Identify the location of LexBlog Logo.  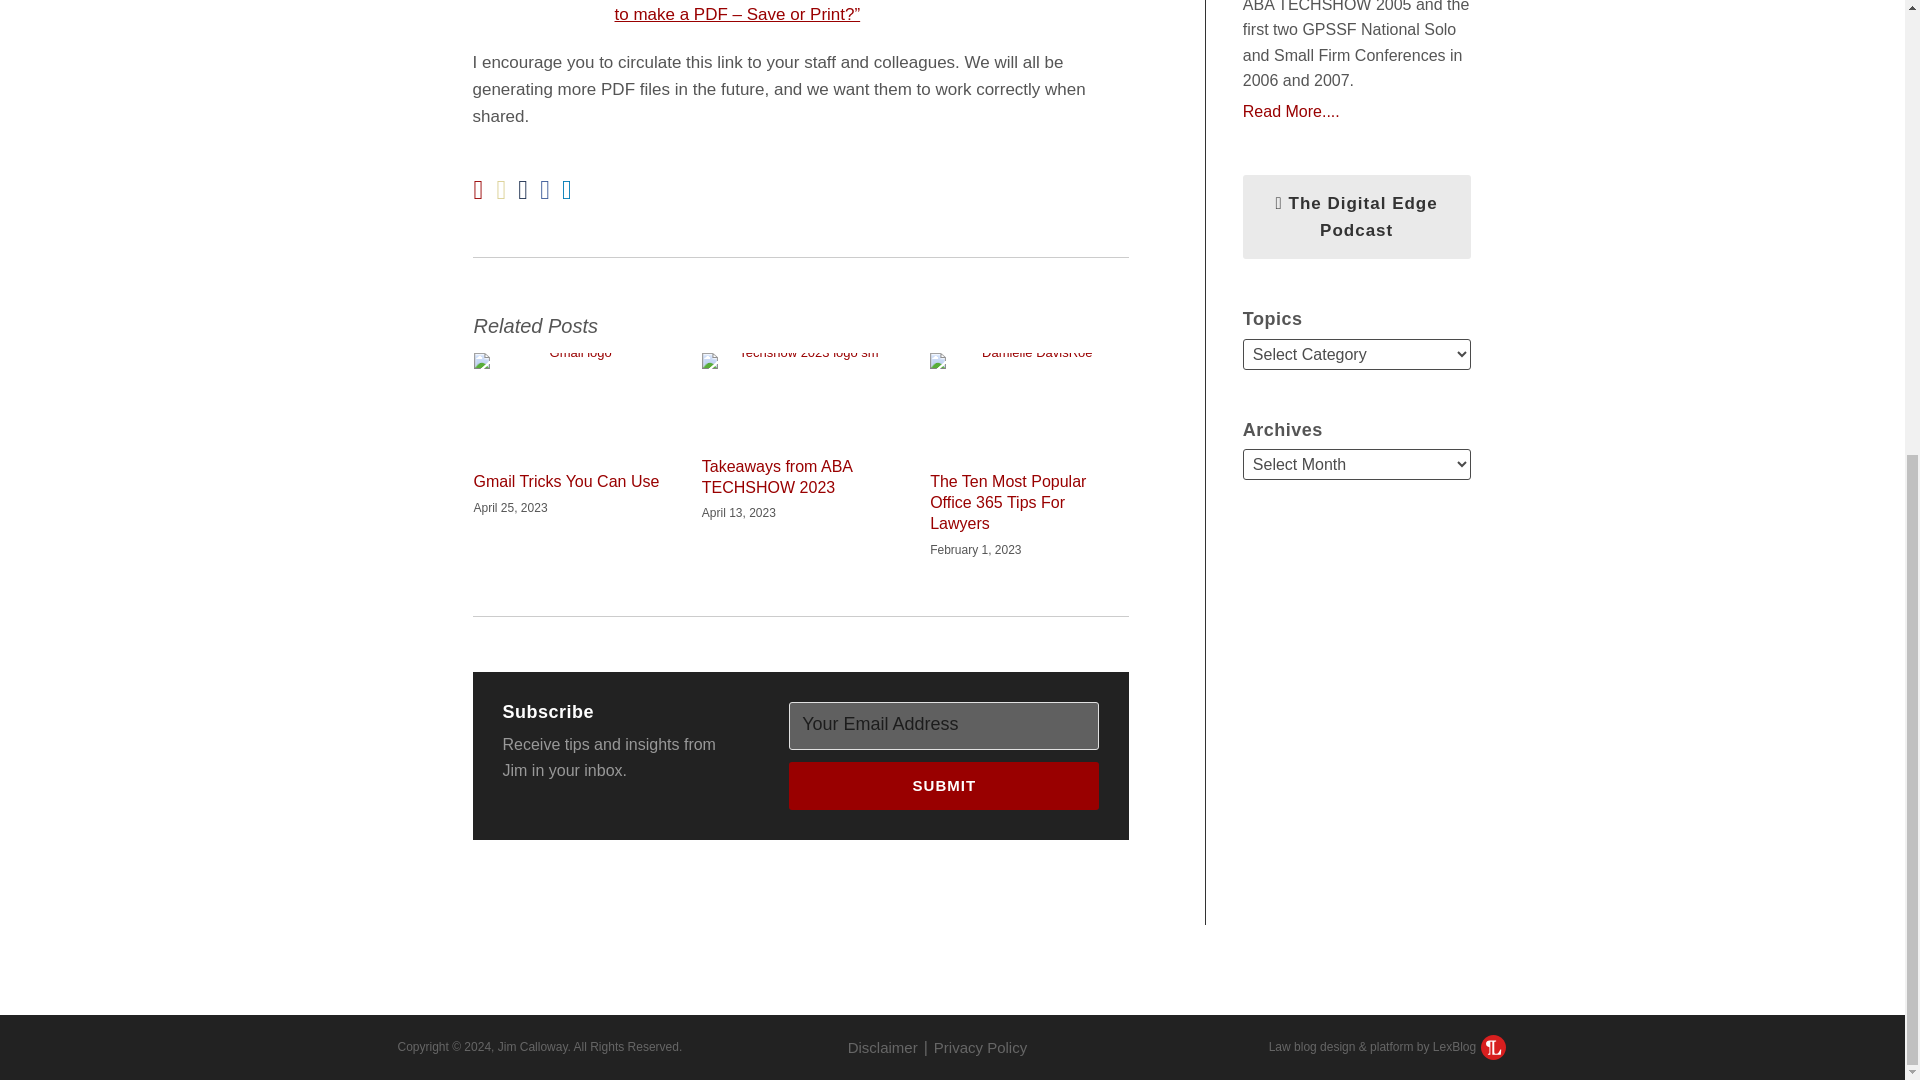
(1492, 1046).